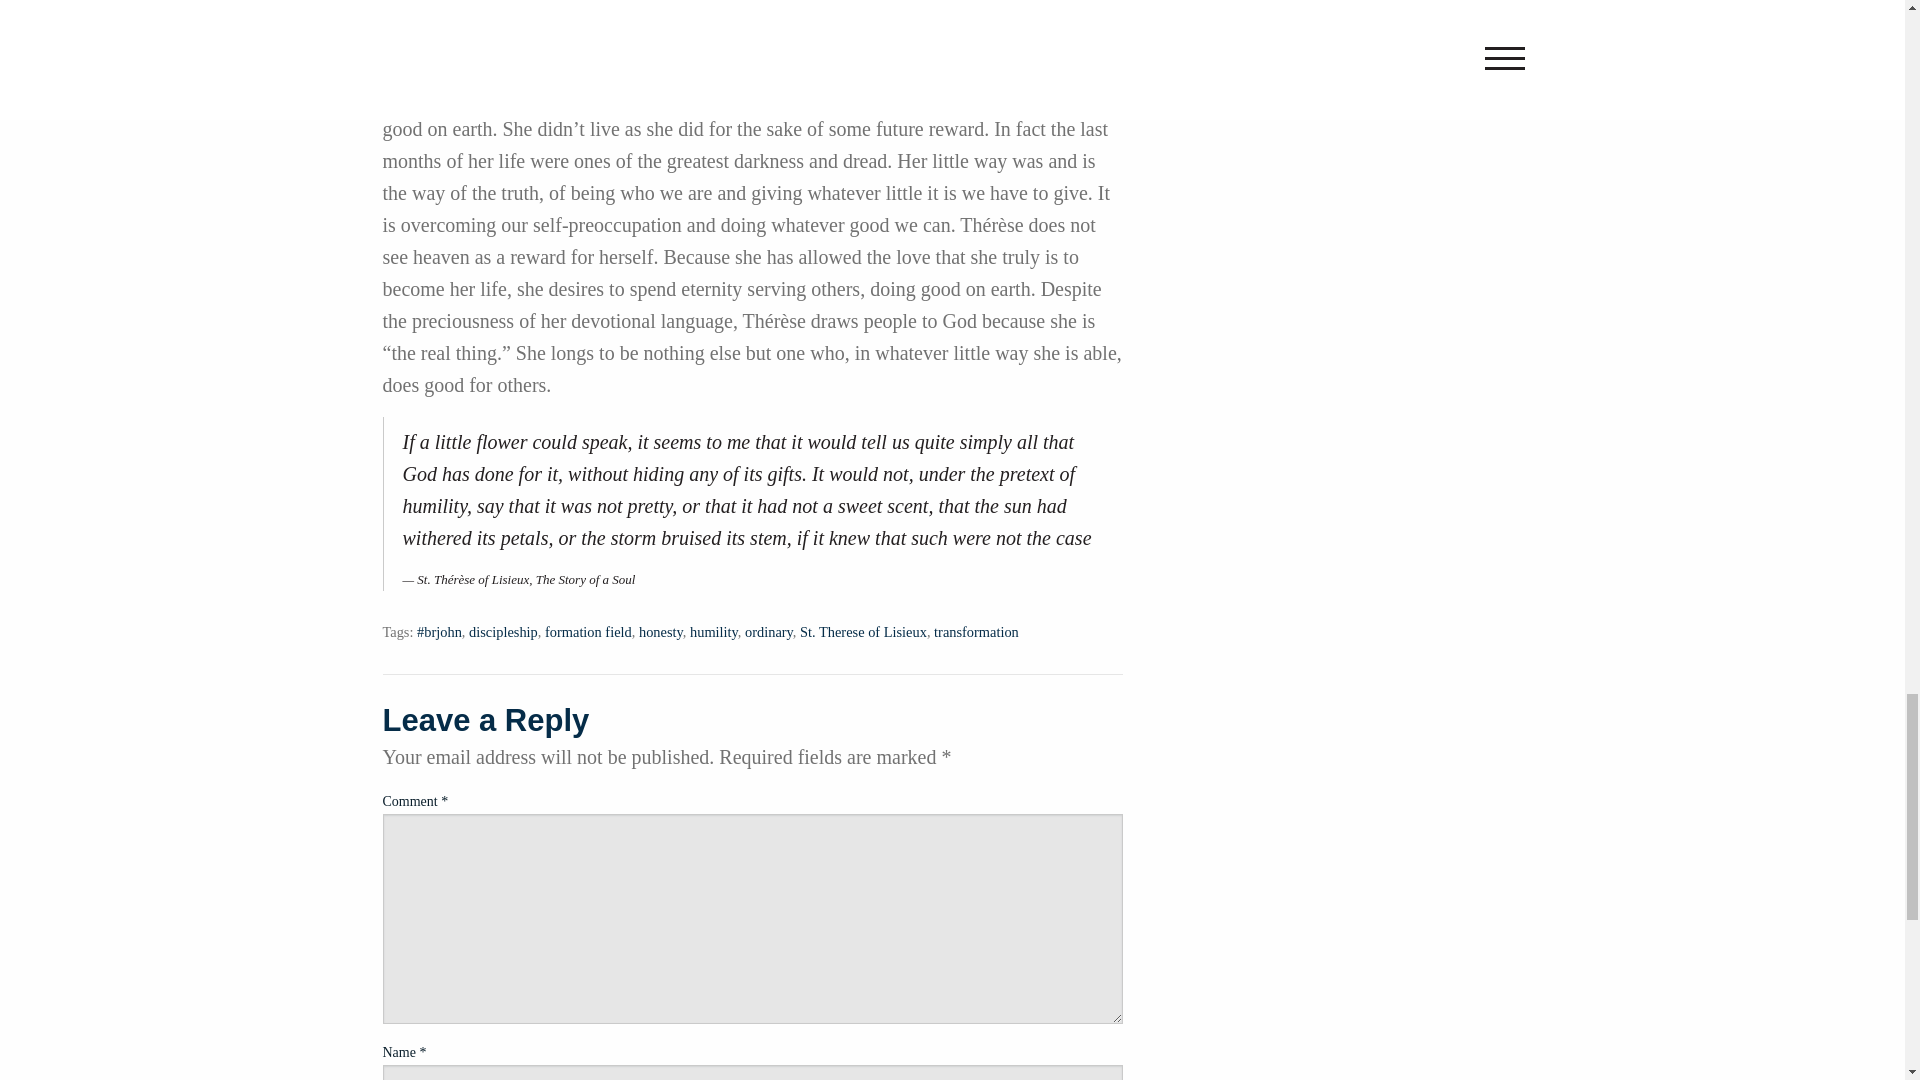 The width and height of the screenshot is (1920, 1080). Describe the element at coordinates (768, 632) in the screenshot. I see `ordinary` at that location.